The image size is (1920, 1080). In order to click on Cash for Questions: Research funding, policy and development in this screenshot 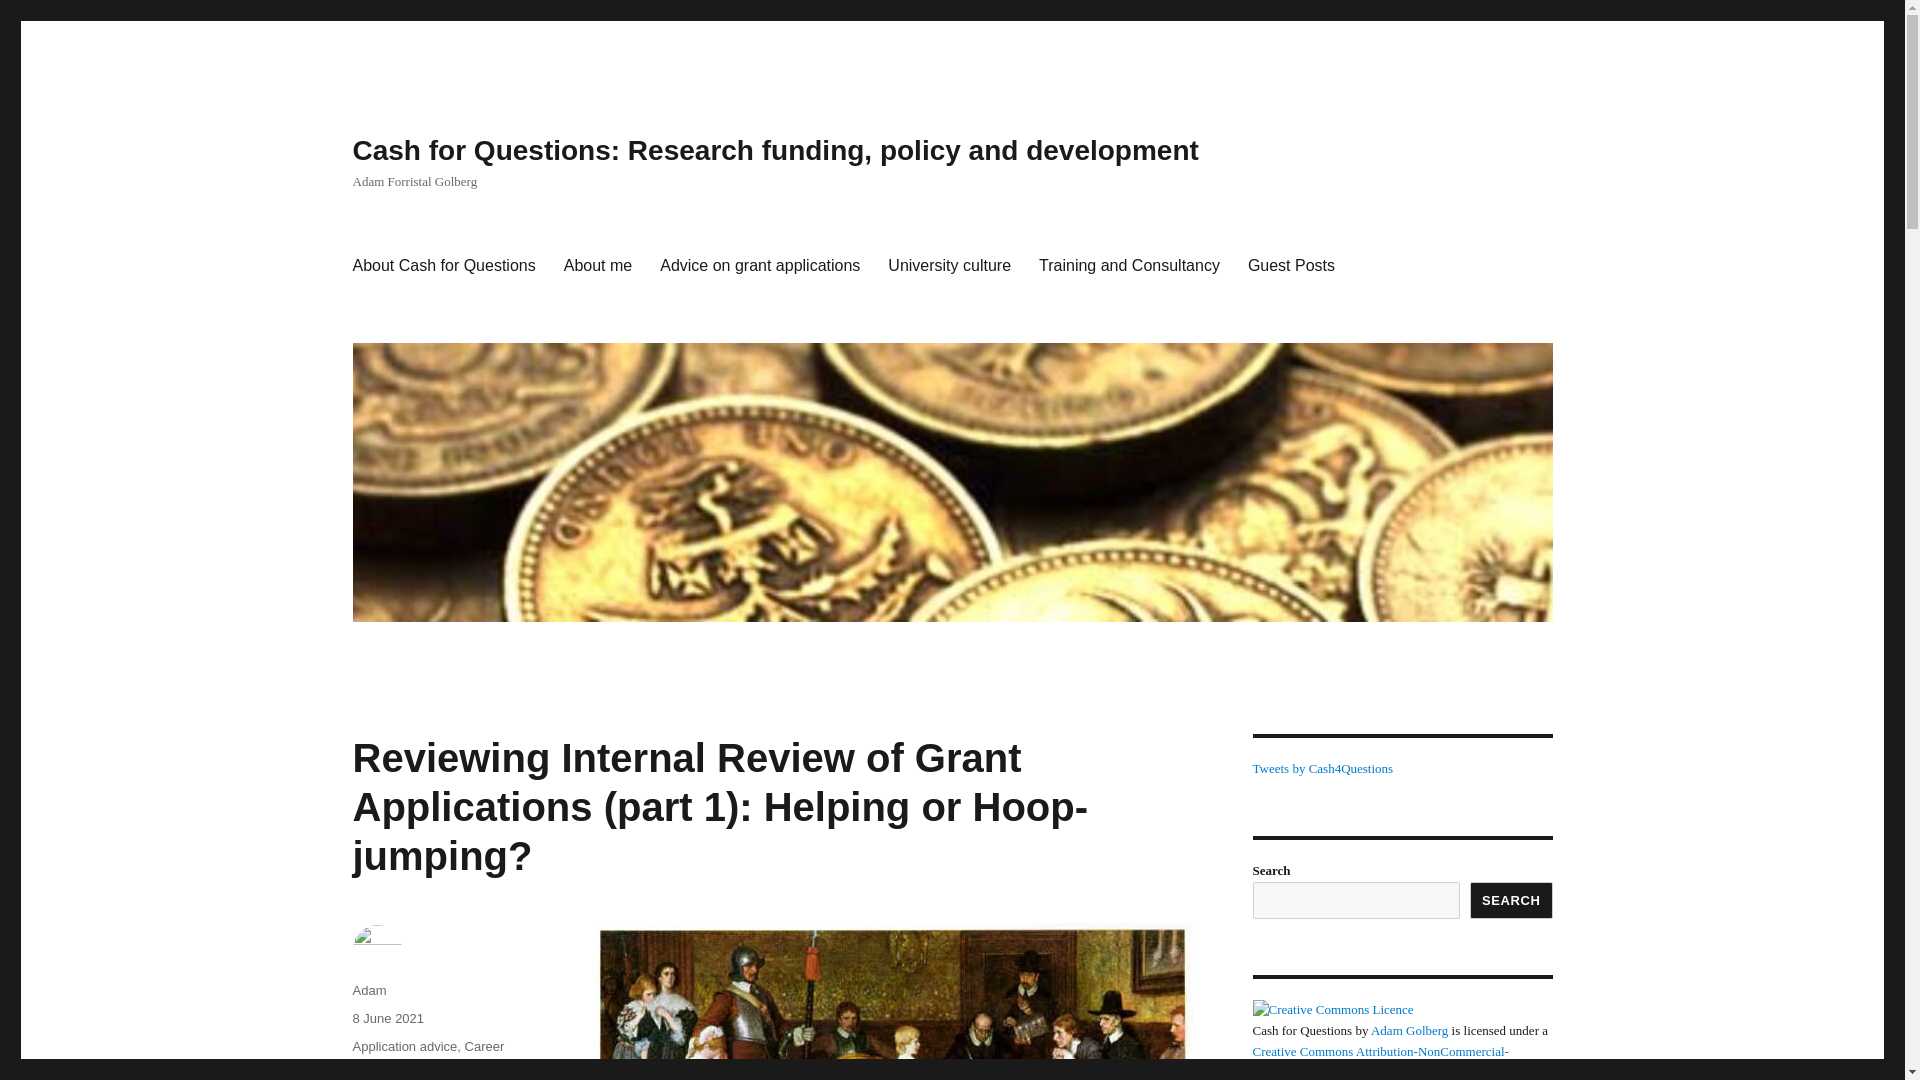, I will do `click(774, 150)`.